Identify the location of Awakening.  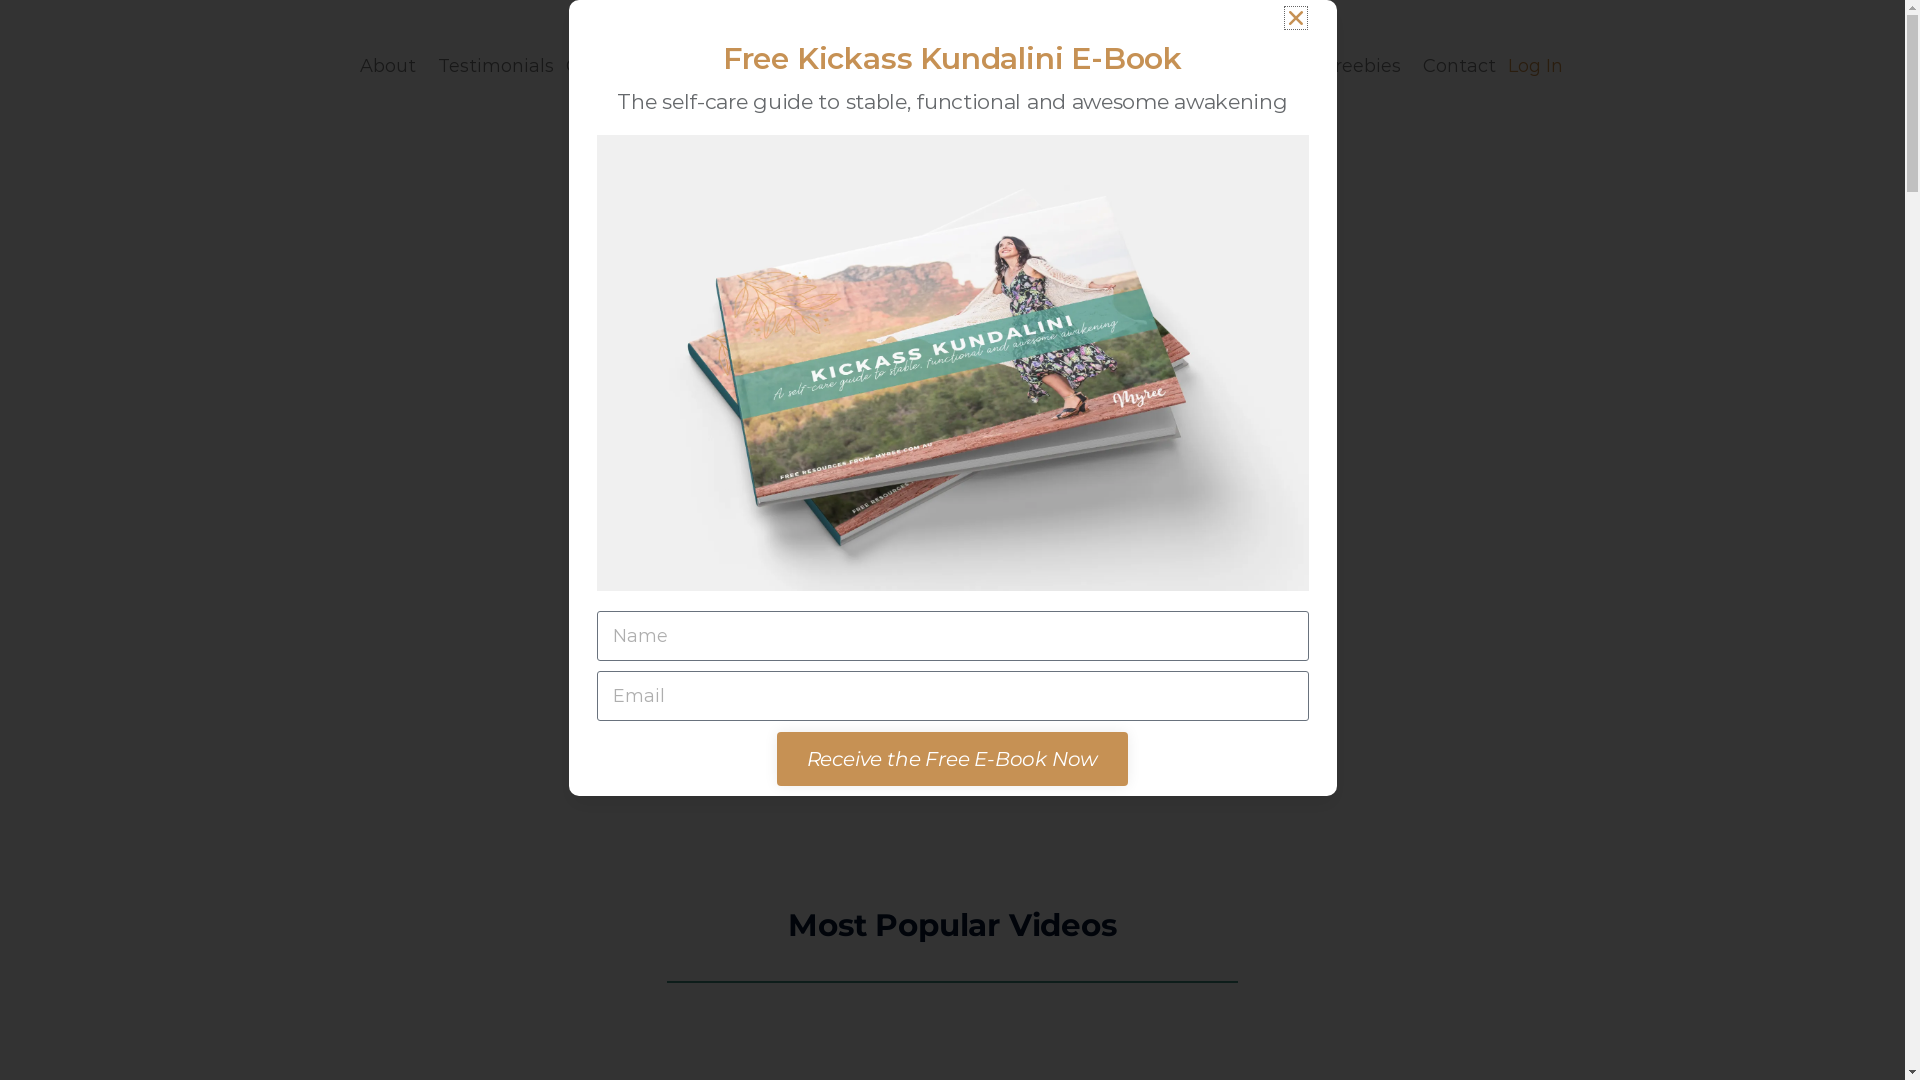
(1202, 66).